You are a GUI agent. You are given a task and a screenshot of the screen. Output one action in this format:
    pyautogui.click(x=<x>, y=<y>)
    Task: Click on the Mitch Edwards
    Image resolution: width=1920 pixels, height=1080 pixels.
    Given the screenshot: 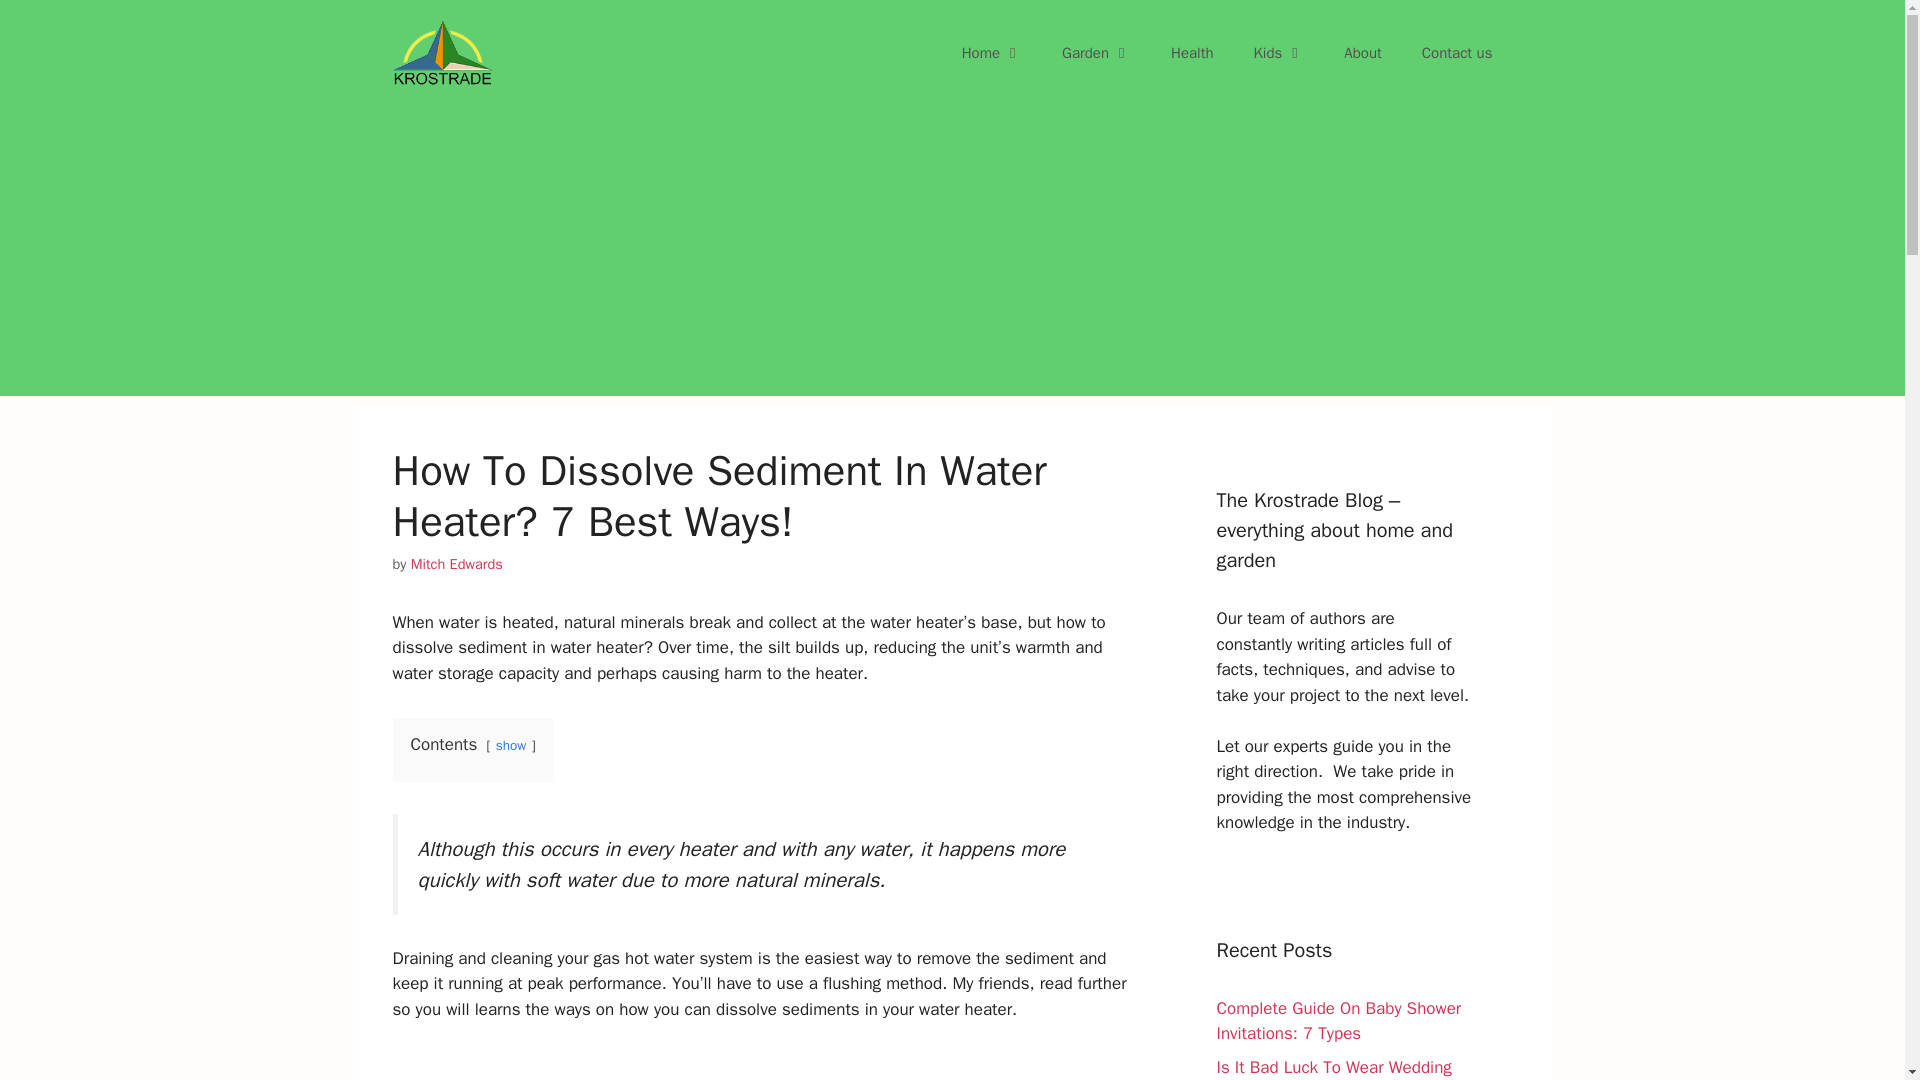 What is the action you would take?
    pyautogui.click(x=456, y=564)
    